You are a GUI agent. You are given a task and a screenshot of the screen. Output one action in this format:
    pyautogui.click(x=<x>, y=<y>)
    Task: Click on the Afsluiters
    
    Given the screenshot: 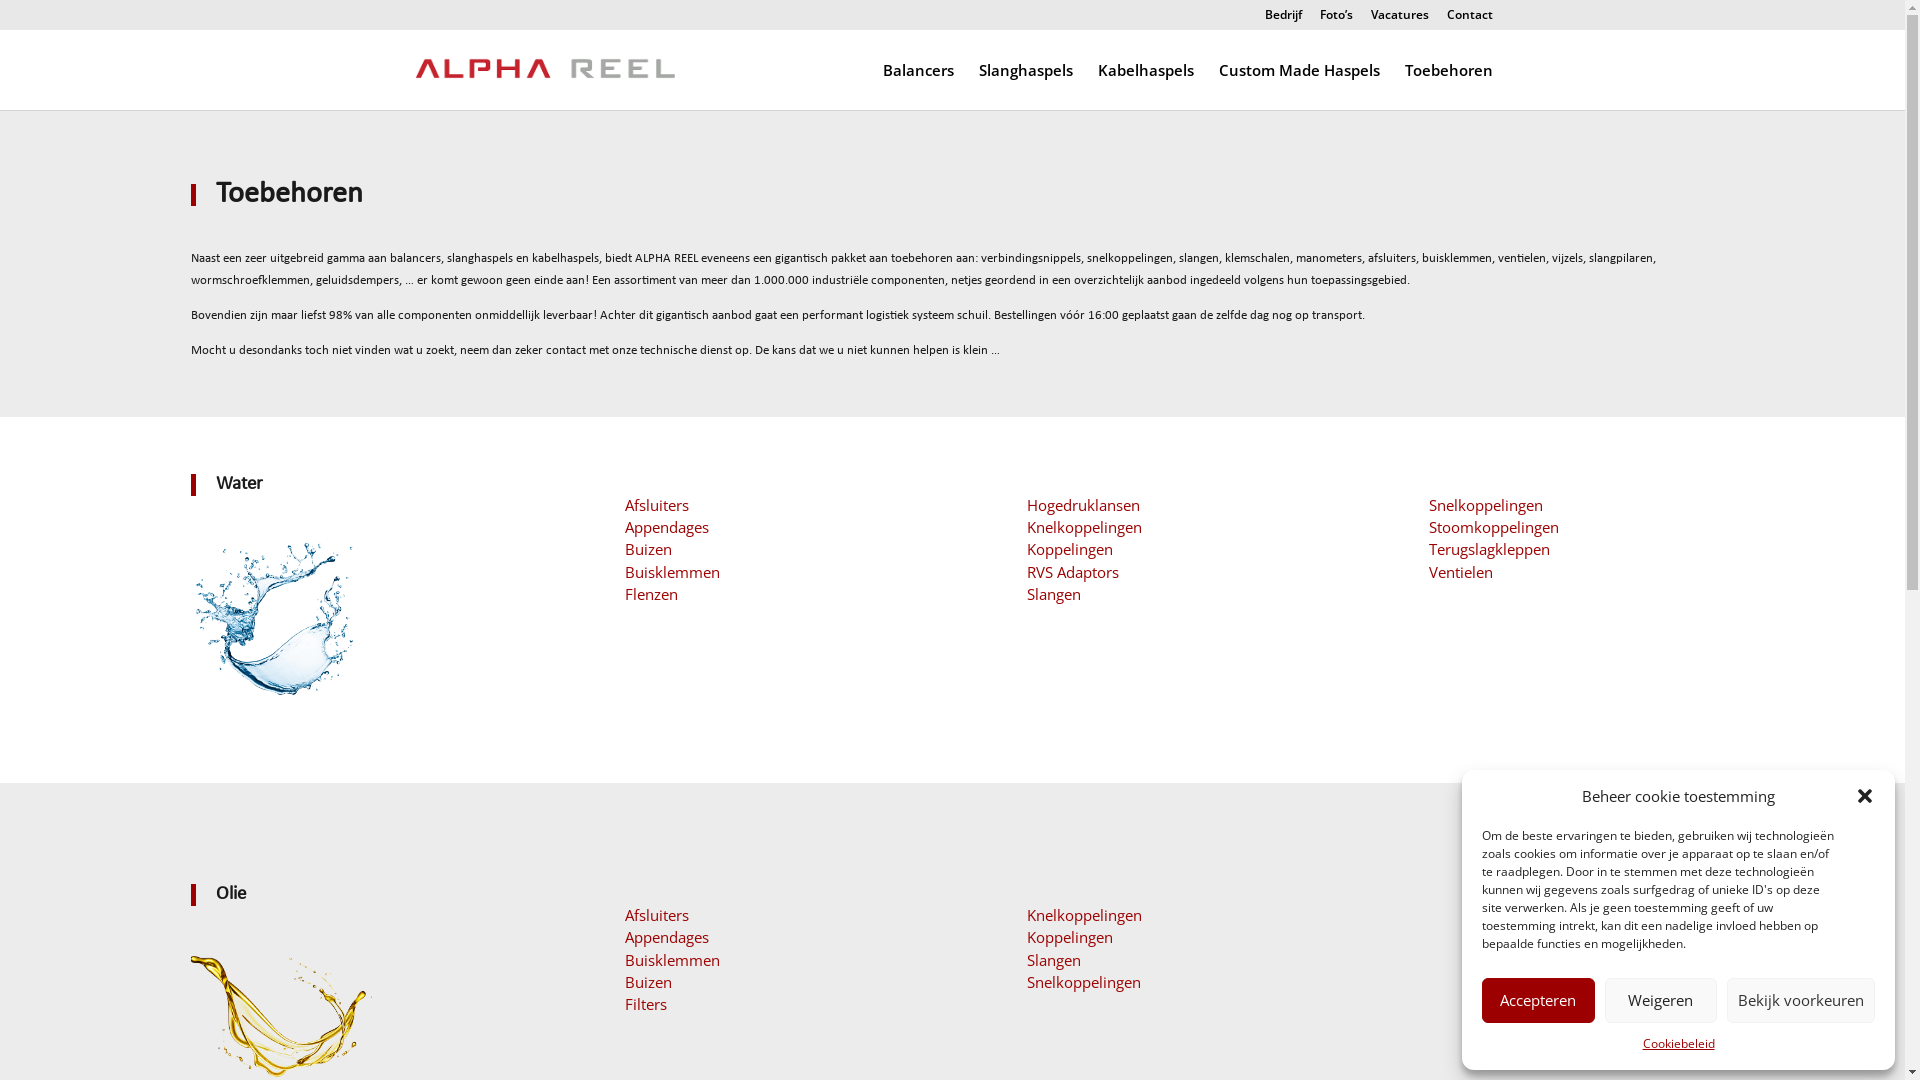 What is the action you would take?
    pyautogui.click(x=657, y=914)
    